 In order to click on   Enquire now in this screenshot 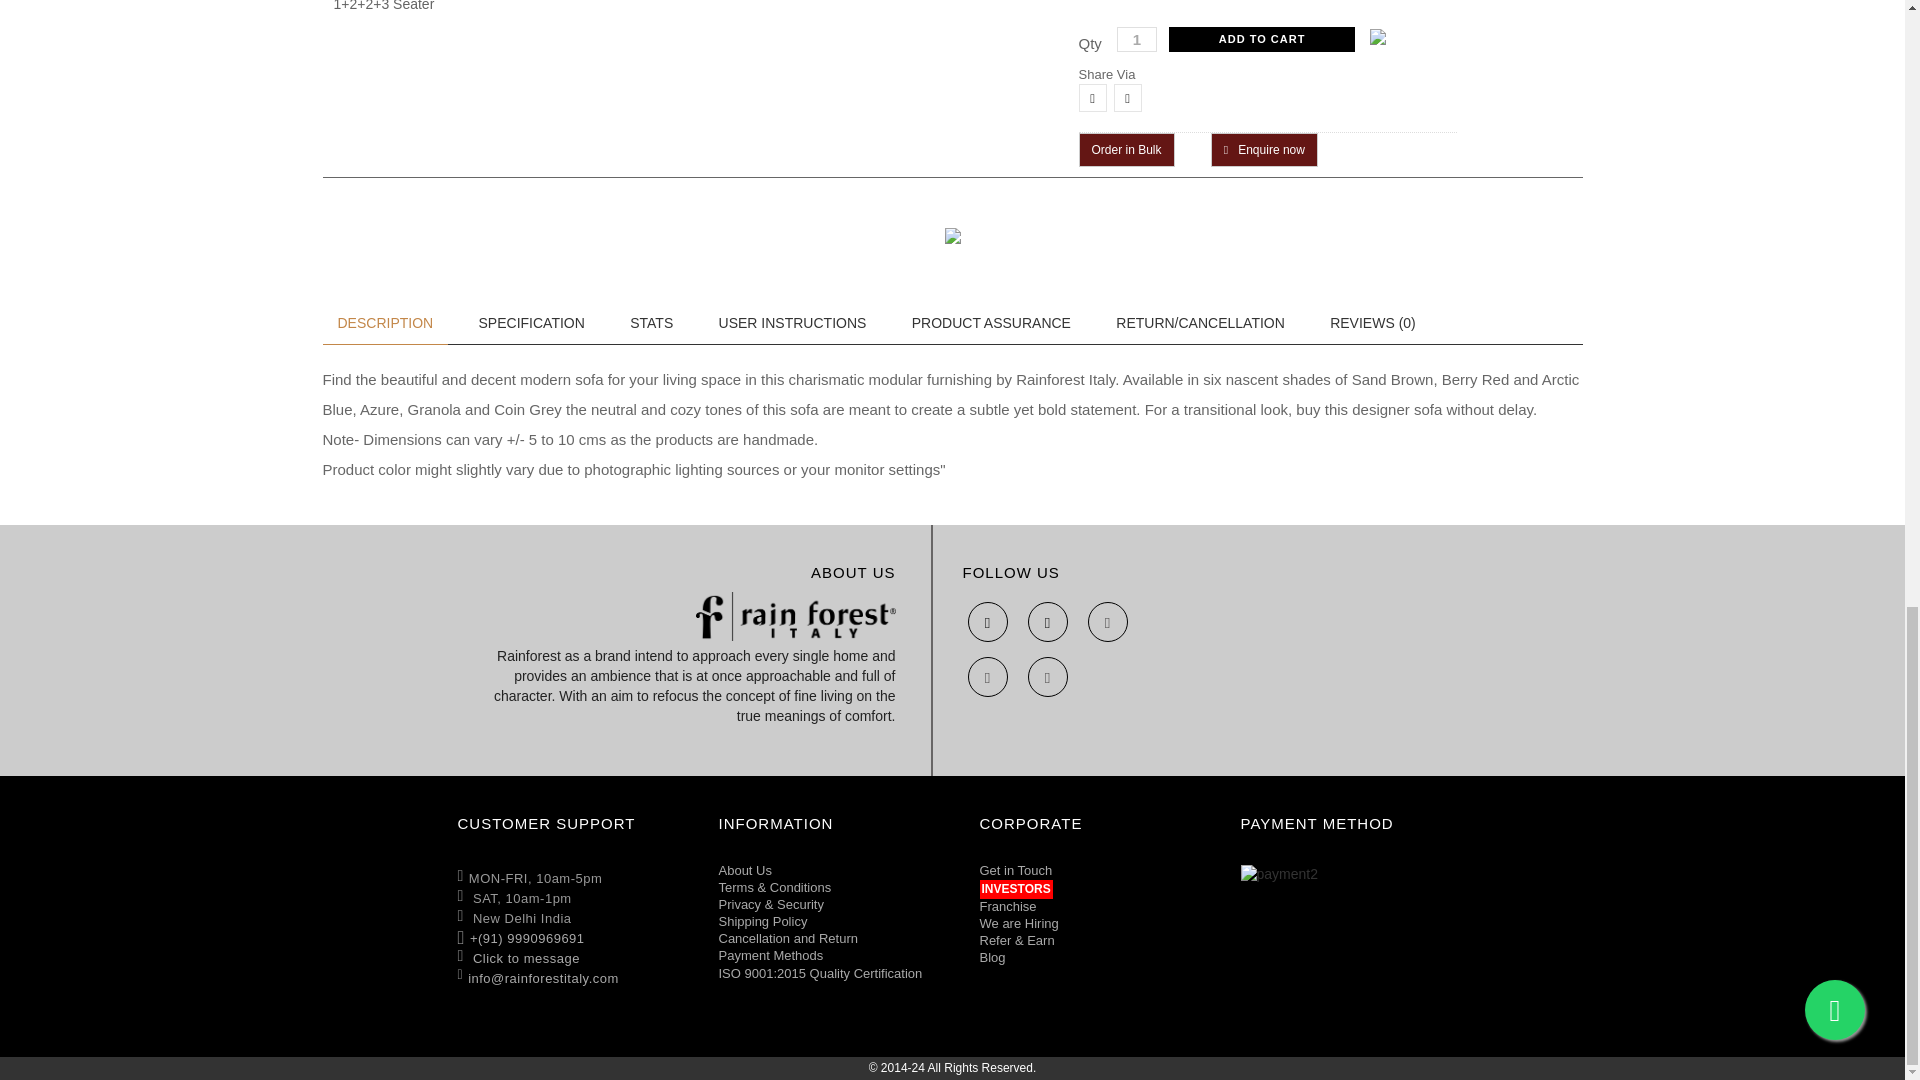, I will do `click(1264, 150)`.